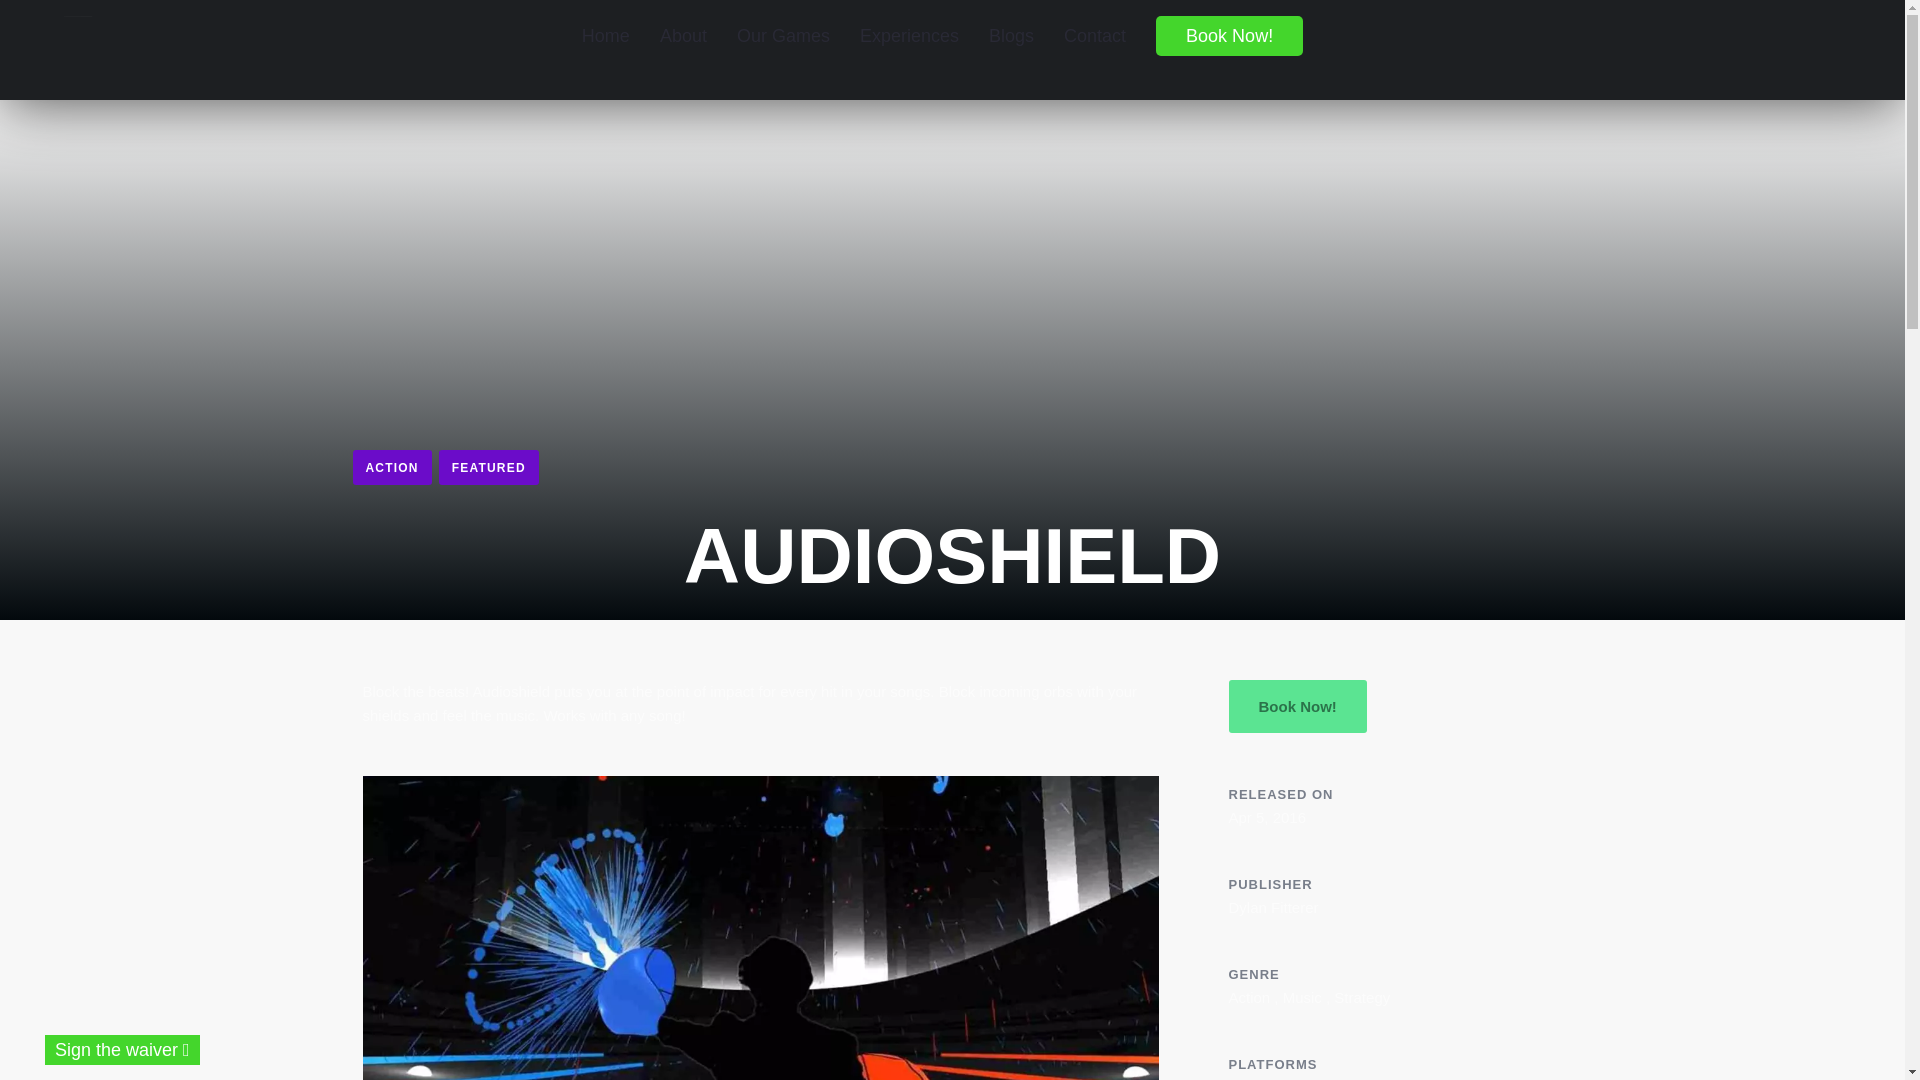 Image resolution: width=1920 pixels, height=1080 pixels. I want to click on FEATURED, so click(489, 467).